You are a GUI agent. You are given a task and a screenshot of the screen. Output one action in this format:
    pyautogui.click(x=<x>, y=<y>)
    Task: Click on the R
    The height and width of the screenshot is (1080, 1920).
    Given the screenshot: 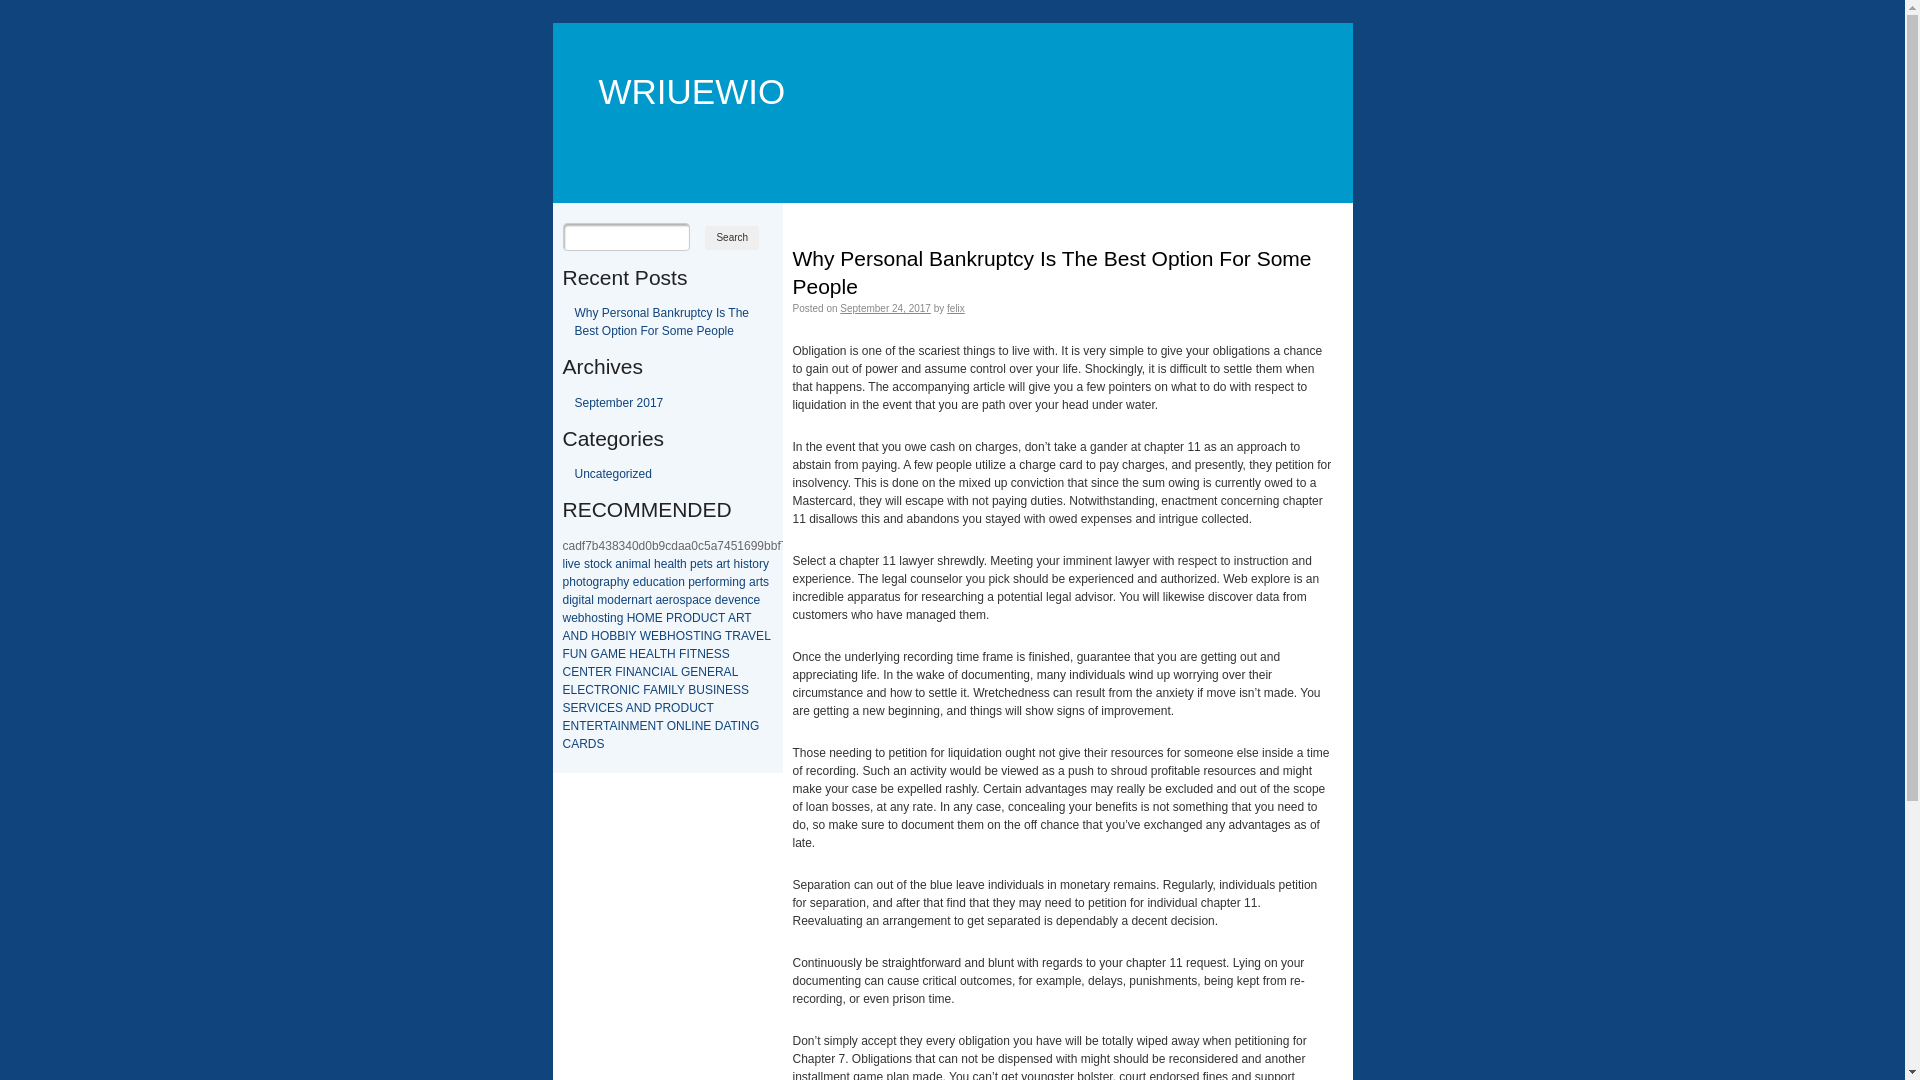 What is the action you would take?
    pyautogui.click(x=666, y=708)
    